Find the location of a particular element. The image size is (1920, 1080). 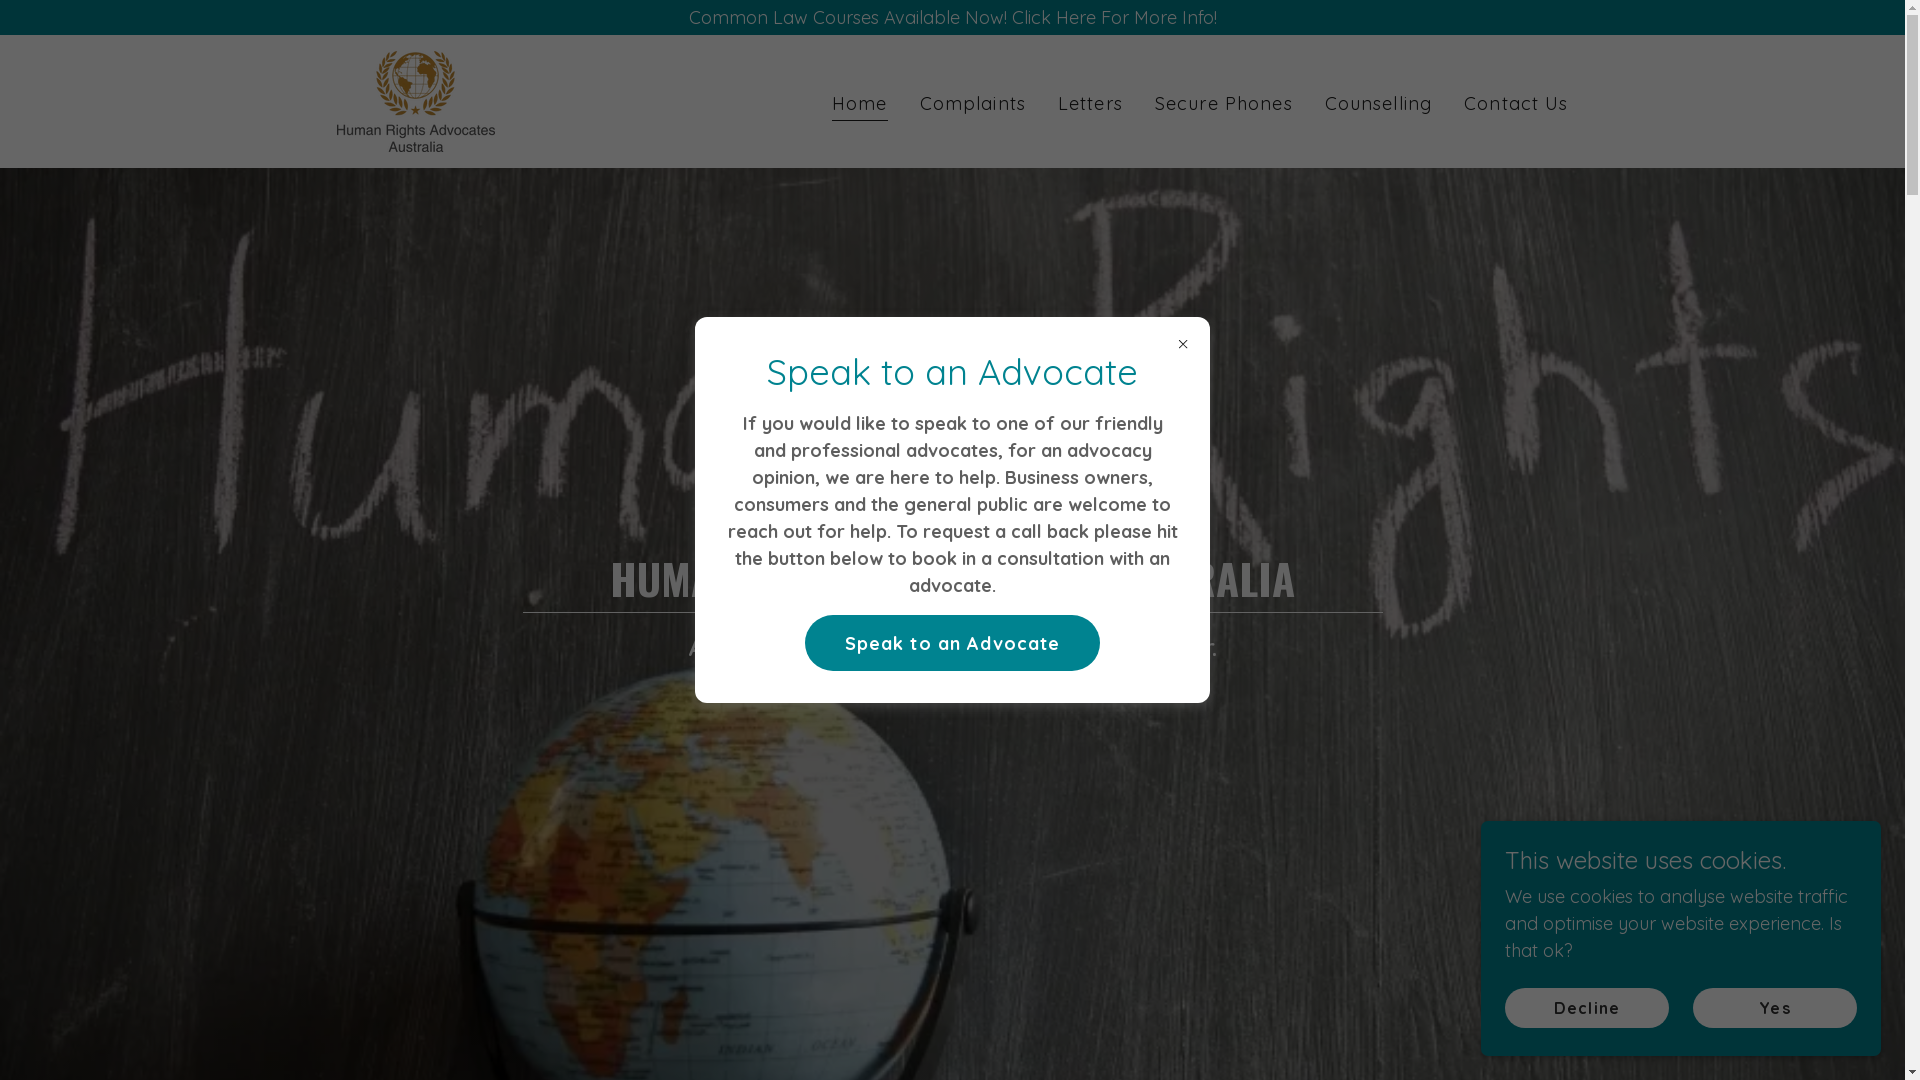

Home is located at coordinates (860, 106).